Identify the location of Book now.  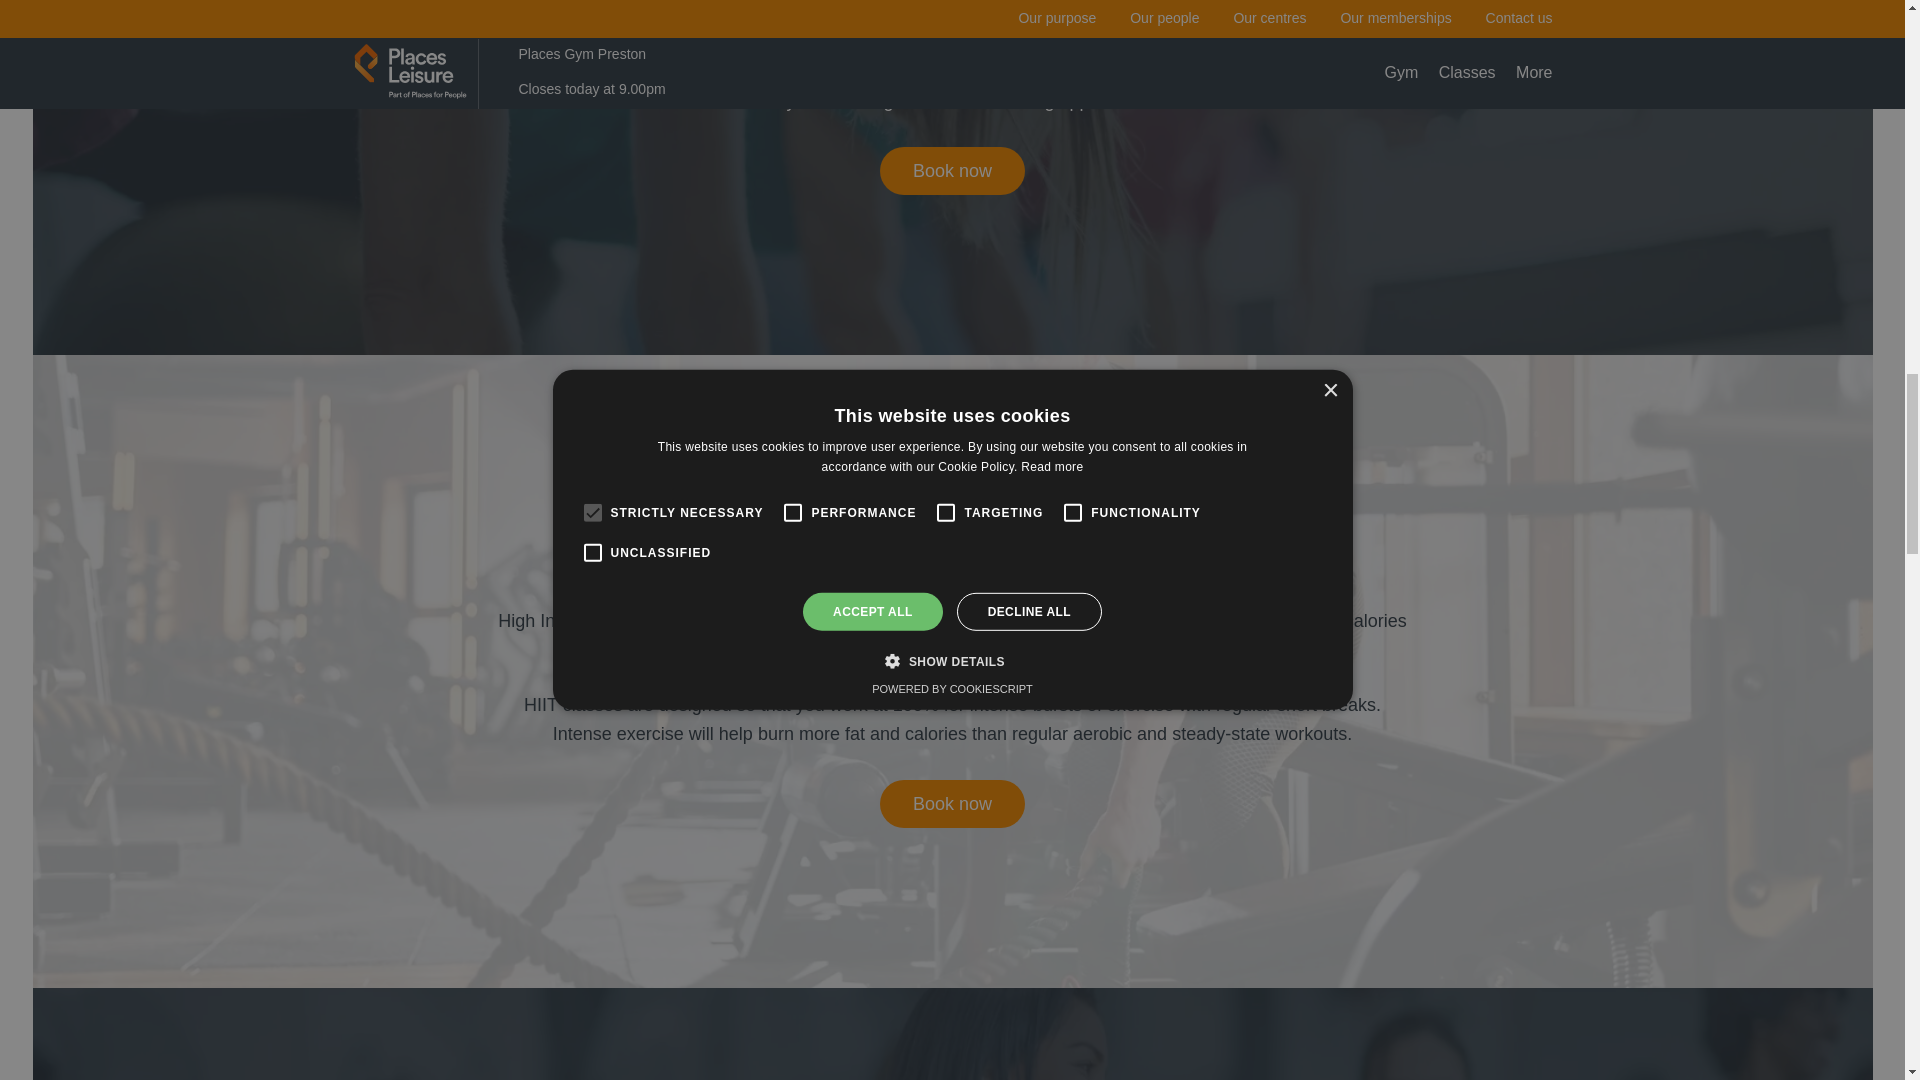
(952, 804).